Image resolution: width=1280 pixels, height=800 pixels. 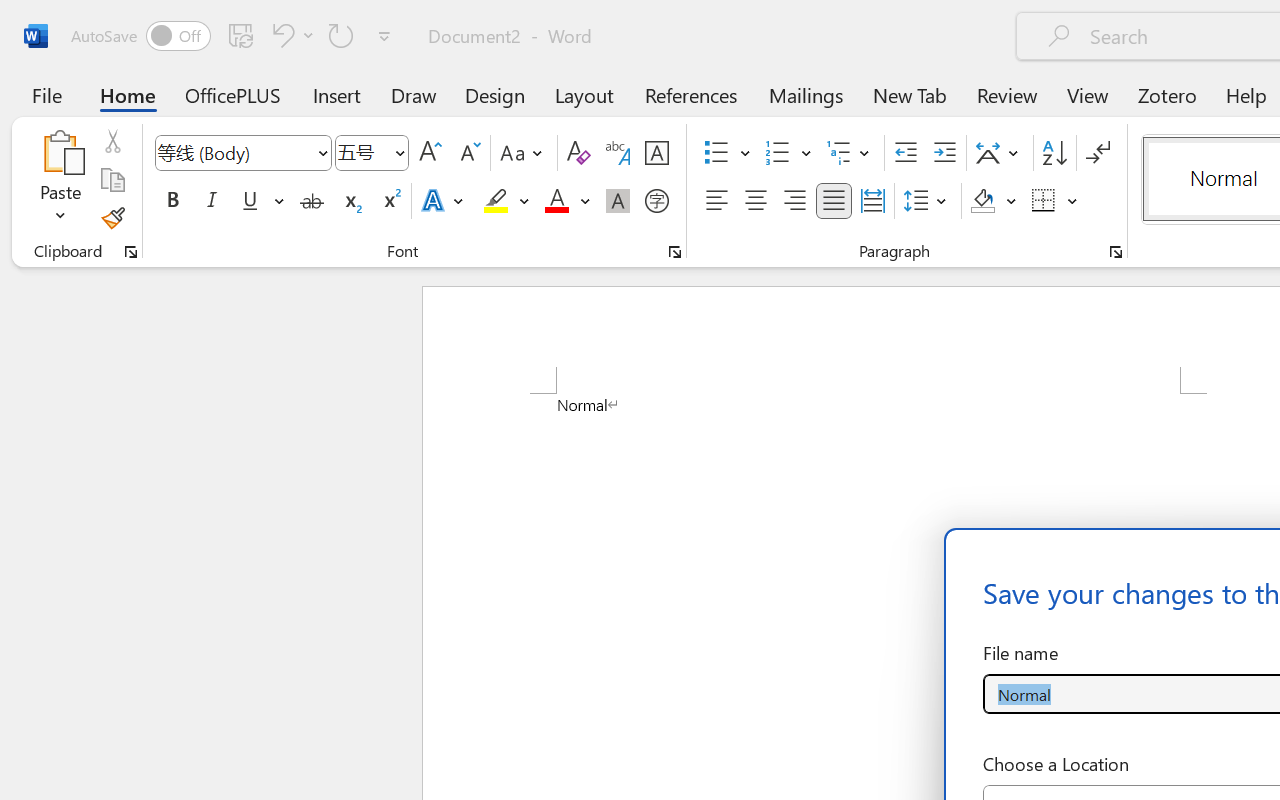 I want to click on Subscript, so click(x=350, y=201).